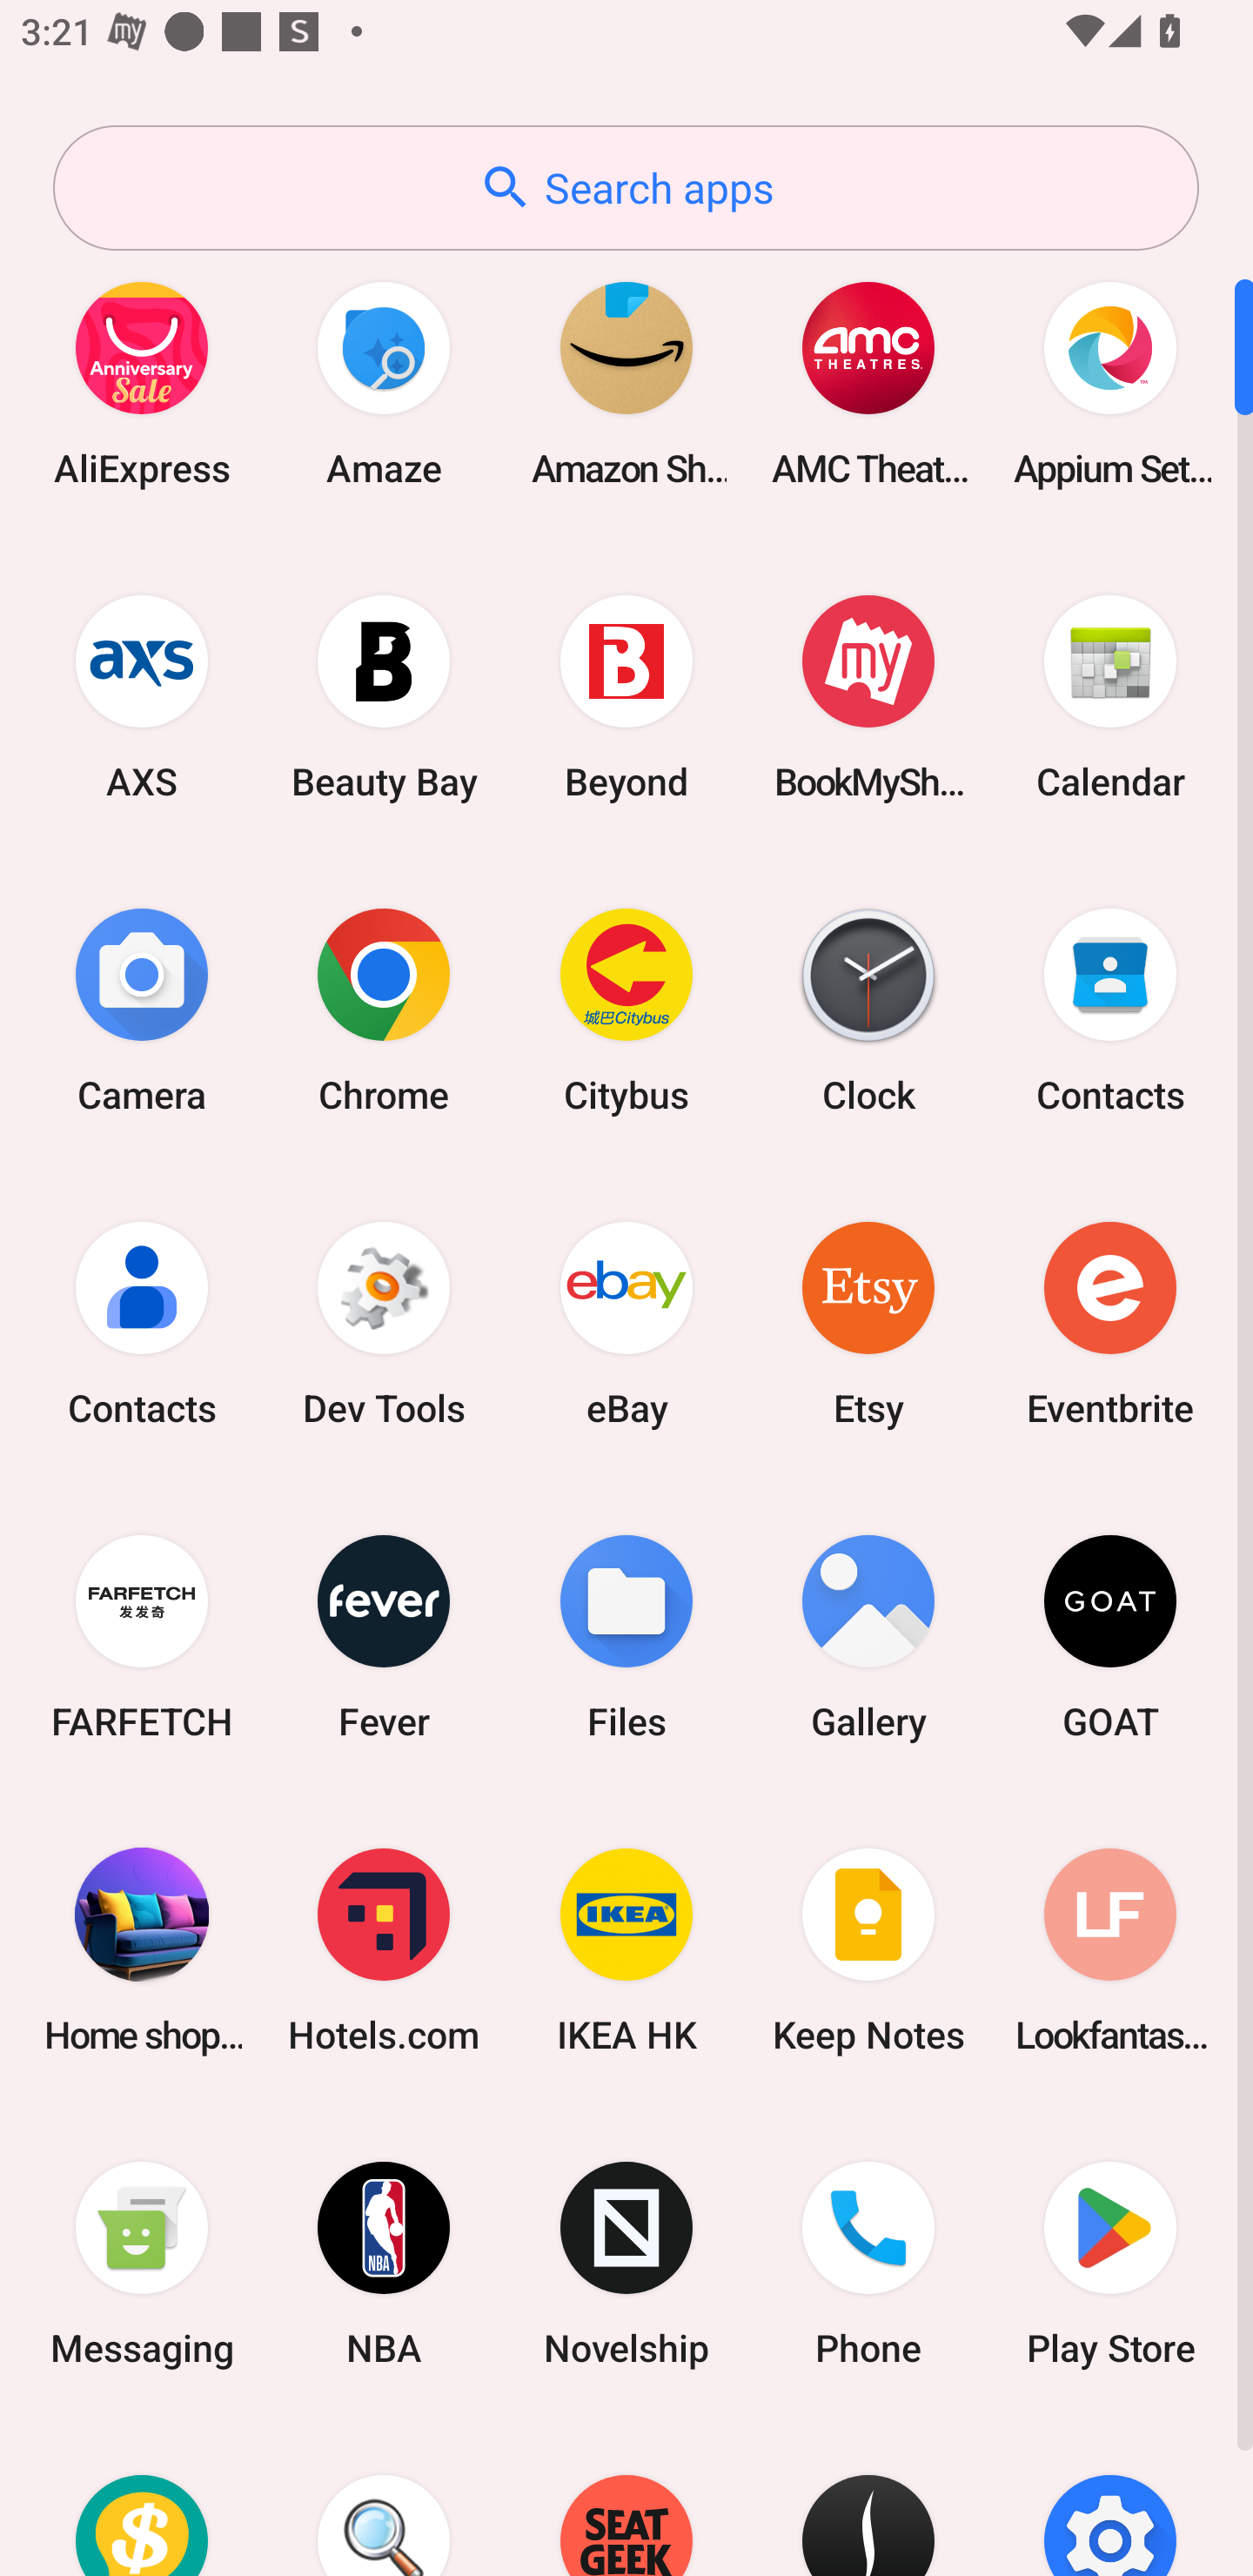 The height and width of the screenshot is (2576, 1253). Describe the element at coordinates (142, 1949) in the screenshot. I see `Home shopping` at that location.